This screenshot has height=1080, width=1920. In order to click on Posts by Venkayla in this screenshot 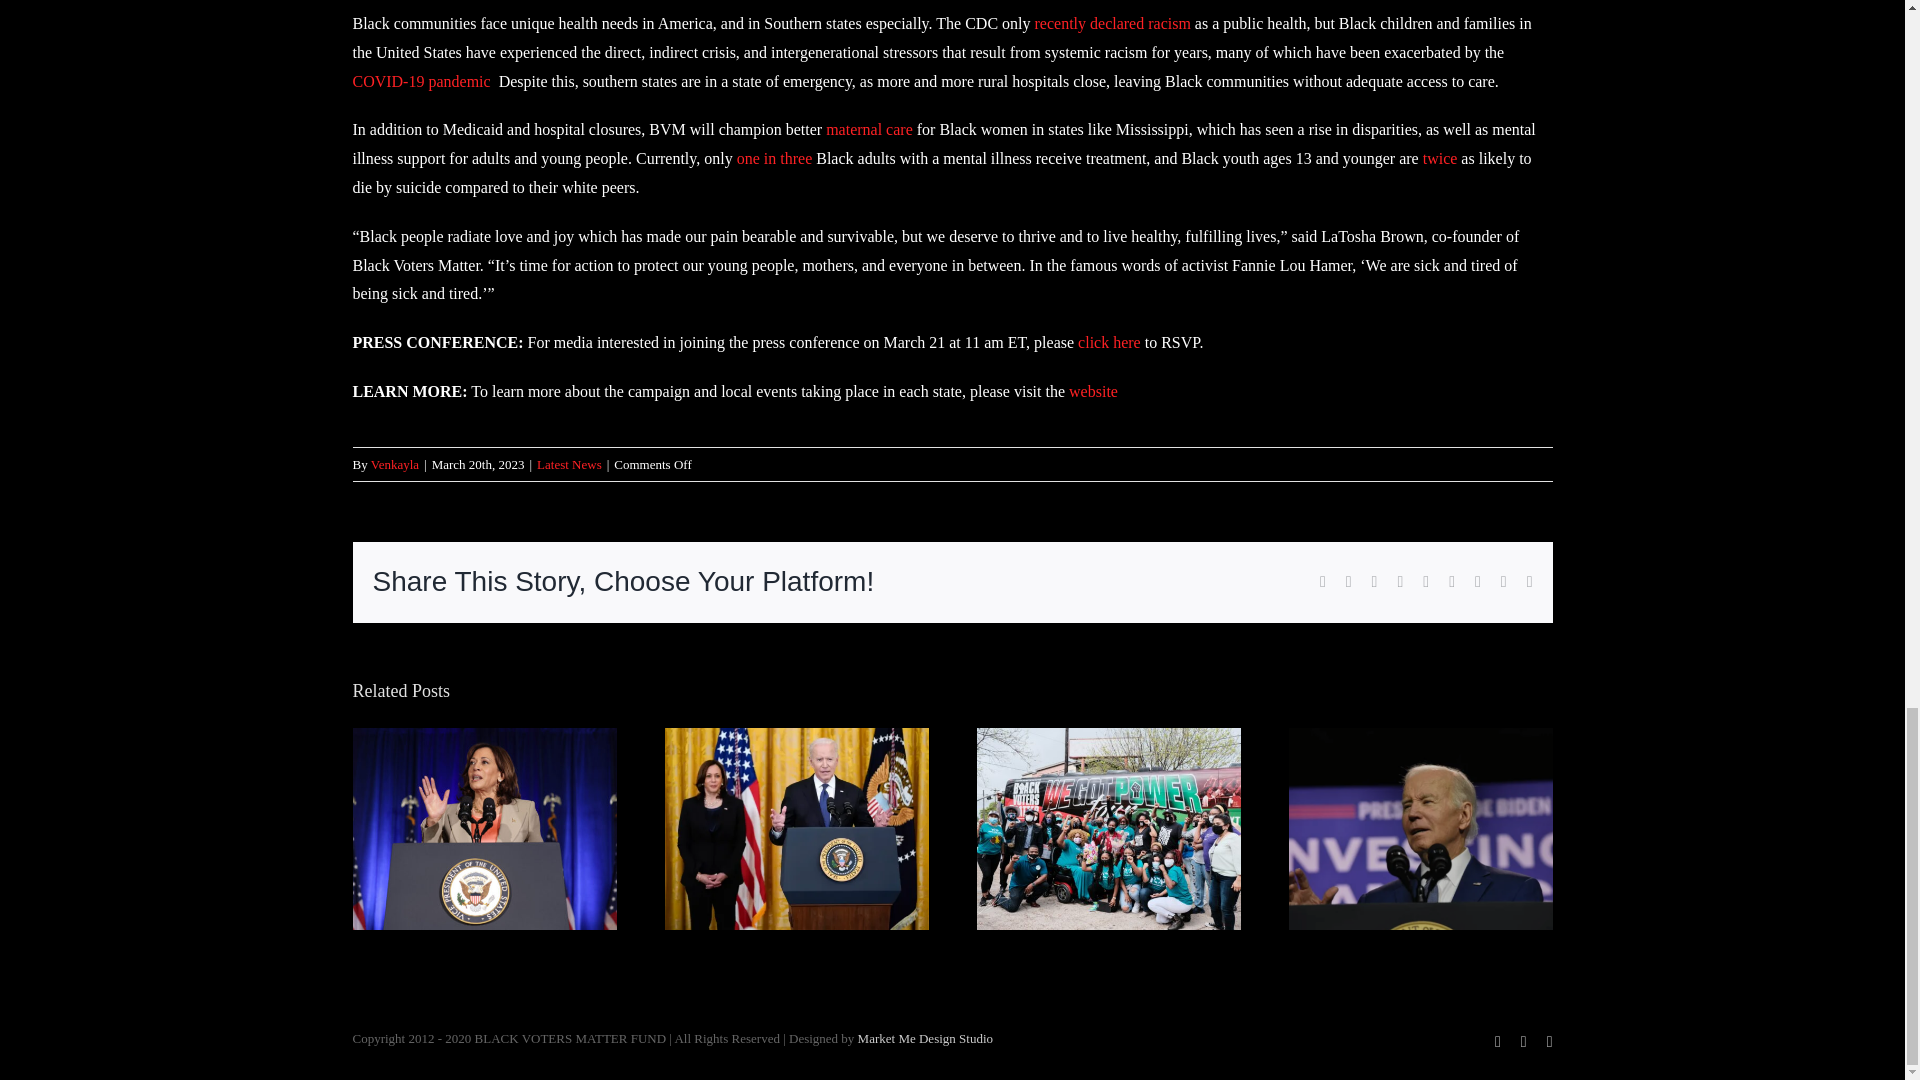, I will do `click(394, 464)`.